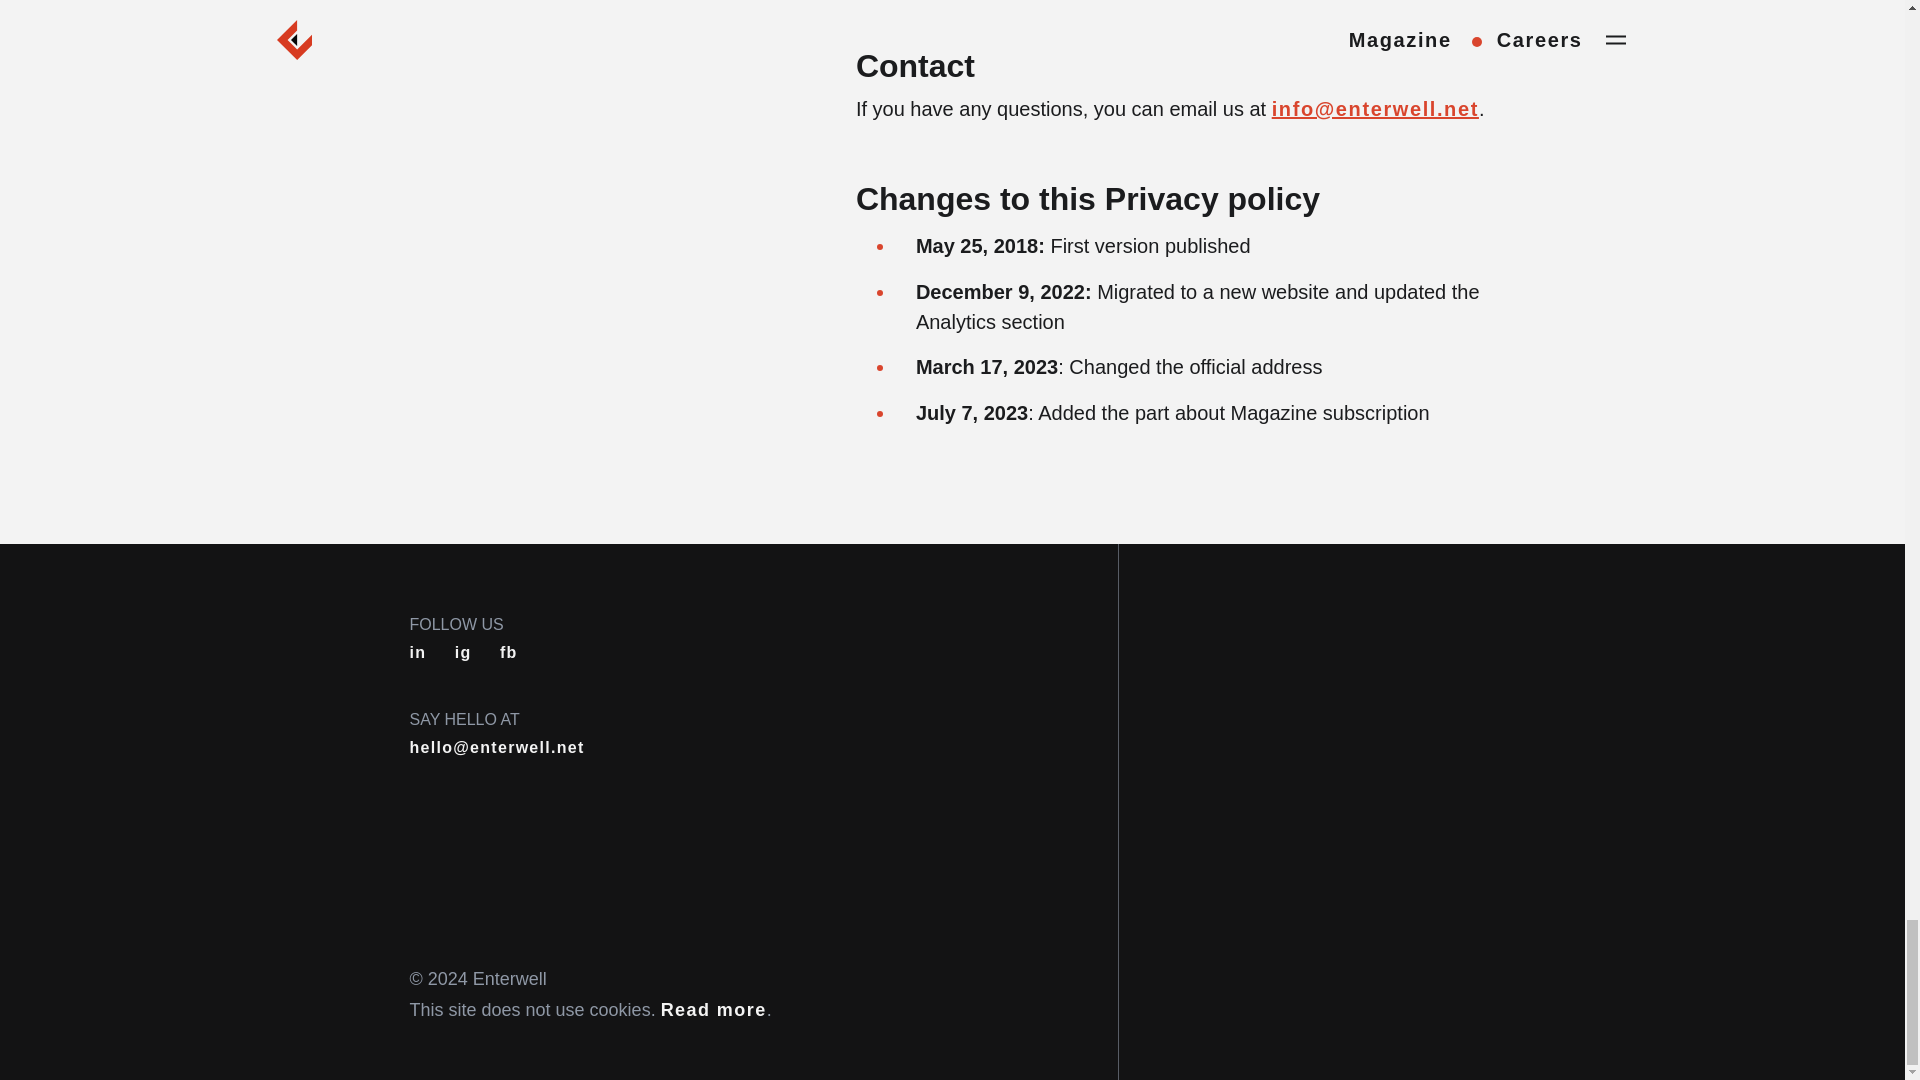 This screenshot has height=1080, width=1920. I want to click on ig, so click(464, 652).